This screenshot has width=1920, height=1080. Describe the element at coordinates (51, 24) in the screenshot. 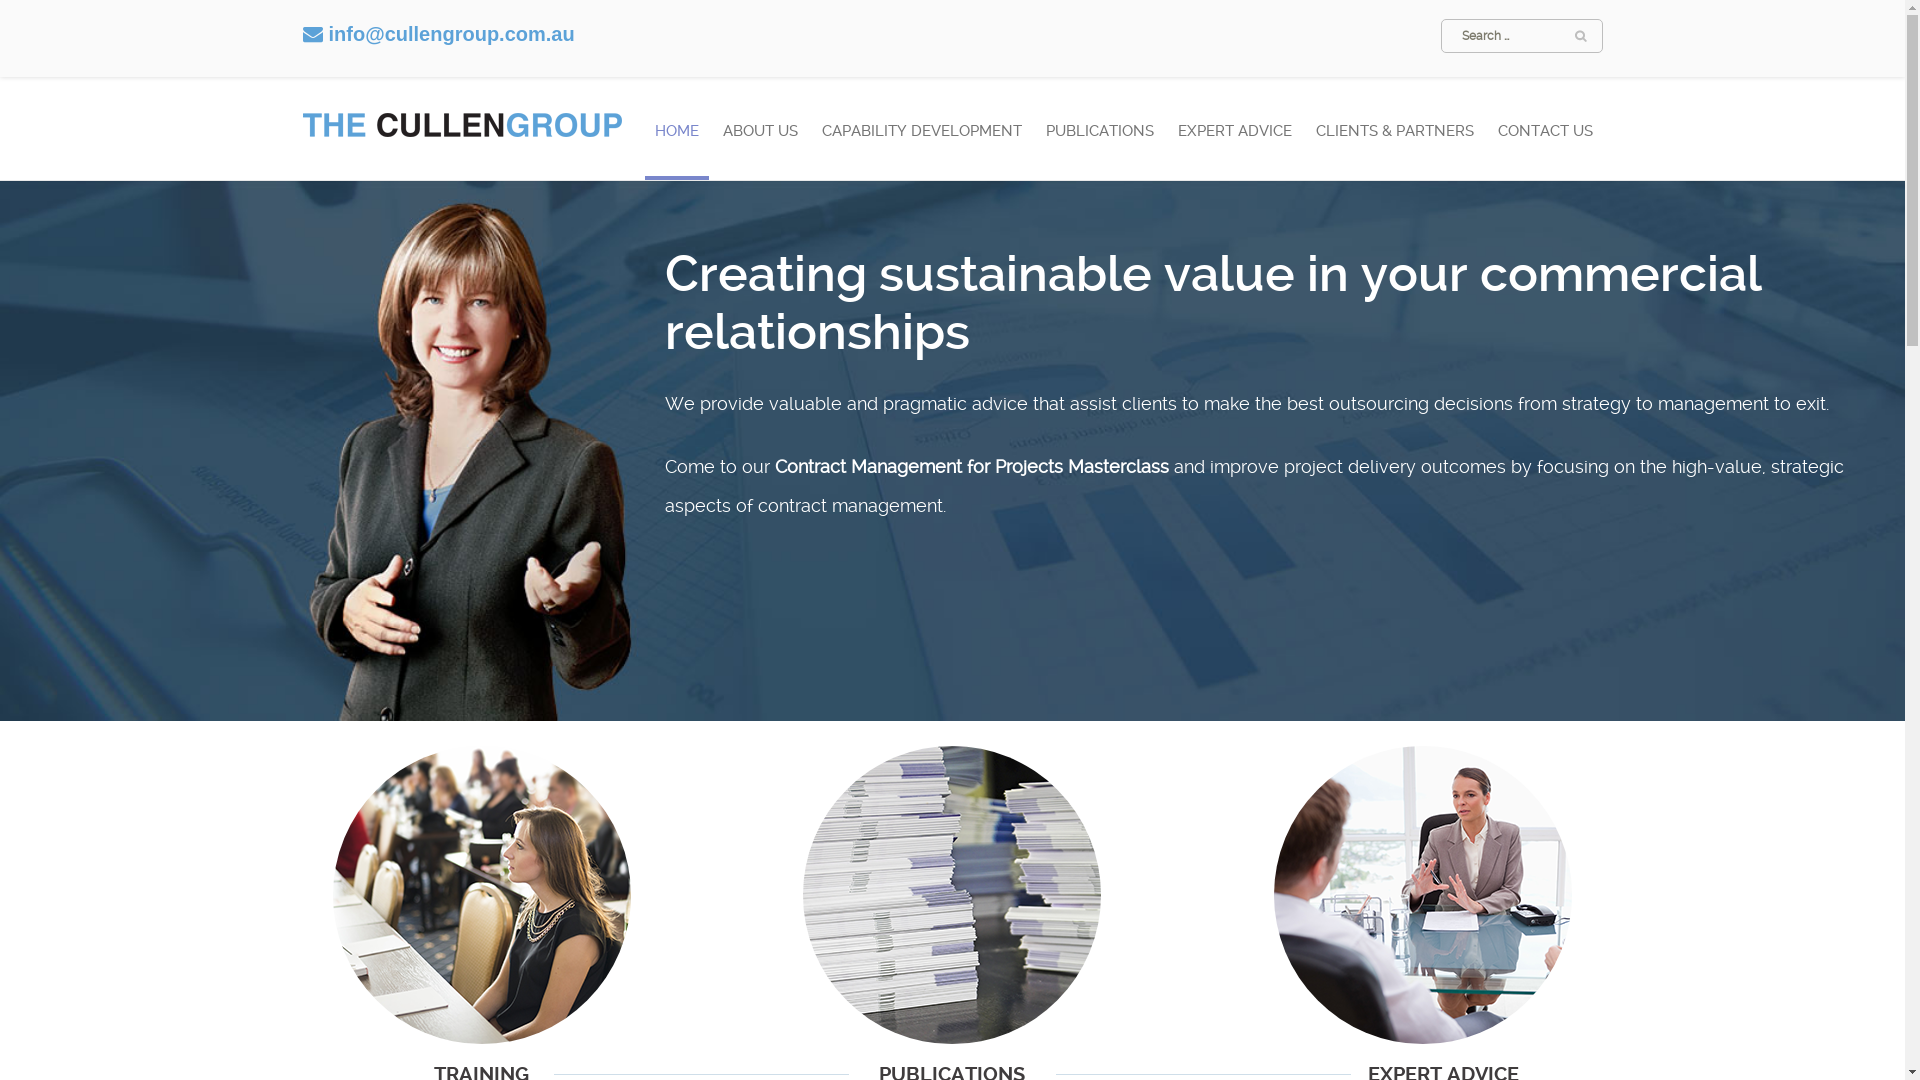

I see `Search` at that location.